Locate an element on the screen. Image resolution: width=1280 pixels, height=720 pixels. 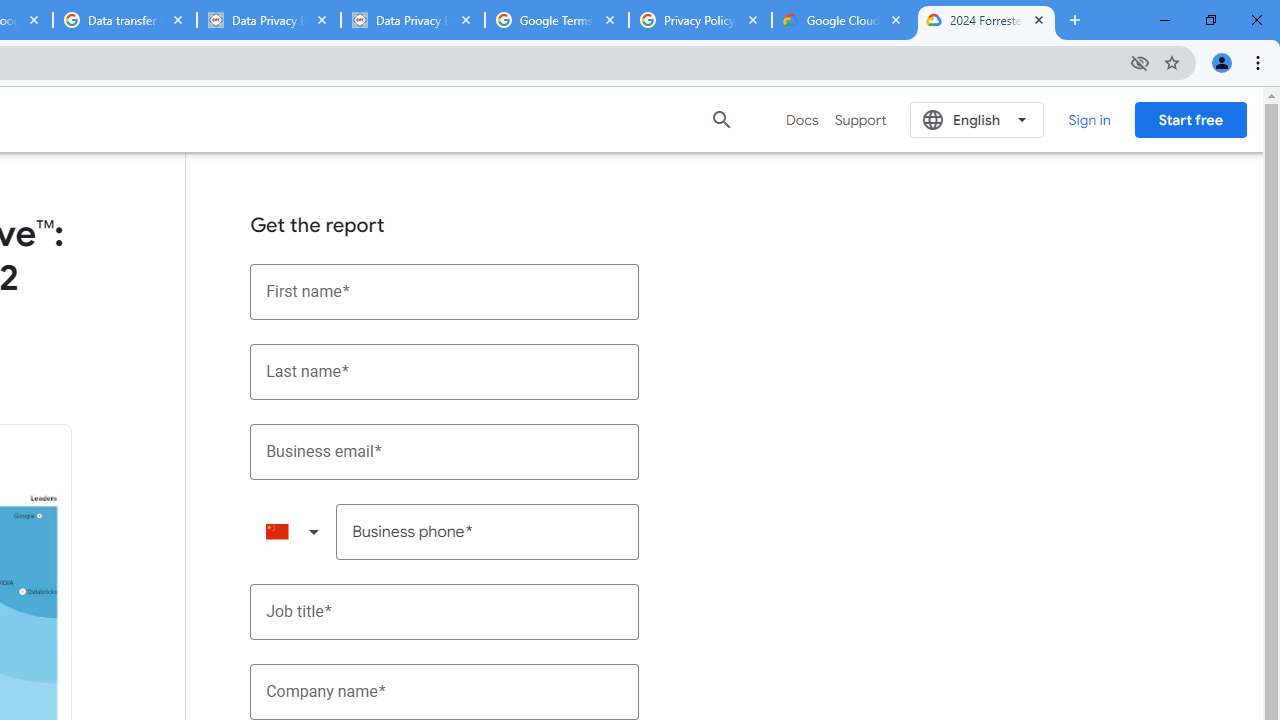
Calling Code (+86) is located at coordinates (292, 532).